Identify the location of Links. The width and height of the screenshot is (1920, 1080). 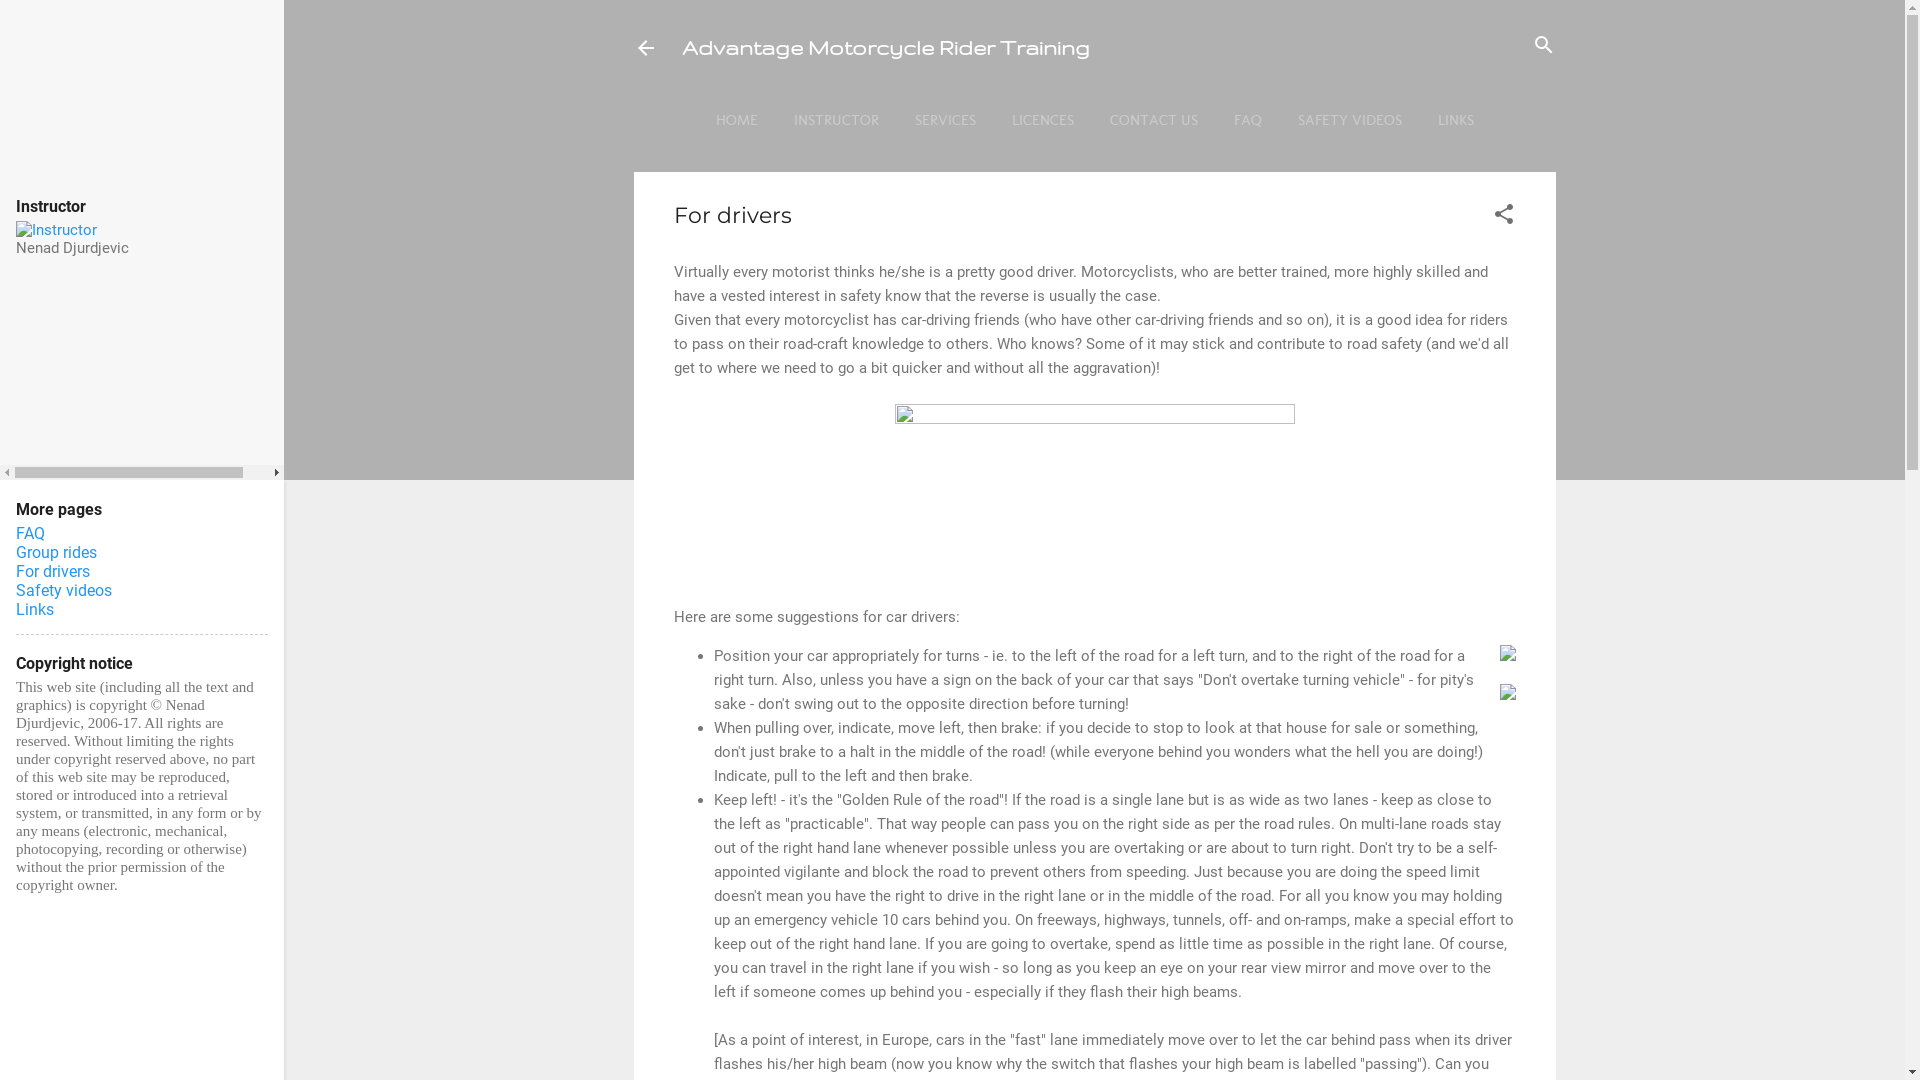
(35, 610).